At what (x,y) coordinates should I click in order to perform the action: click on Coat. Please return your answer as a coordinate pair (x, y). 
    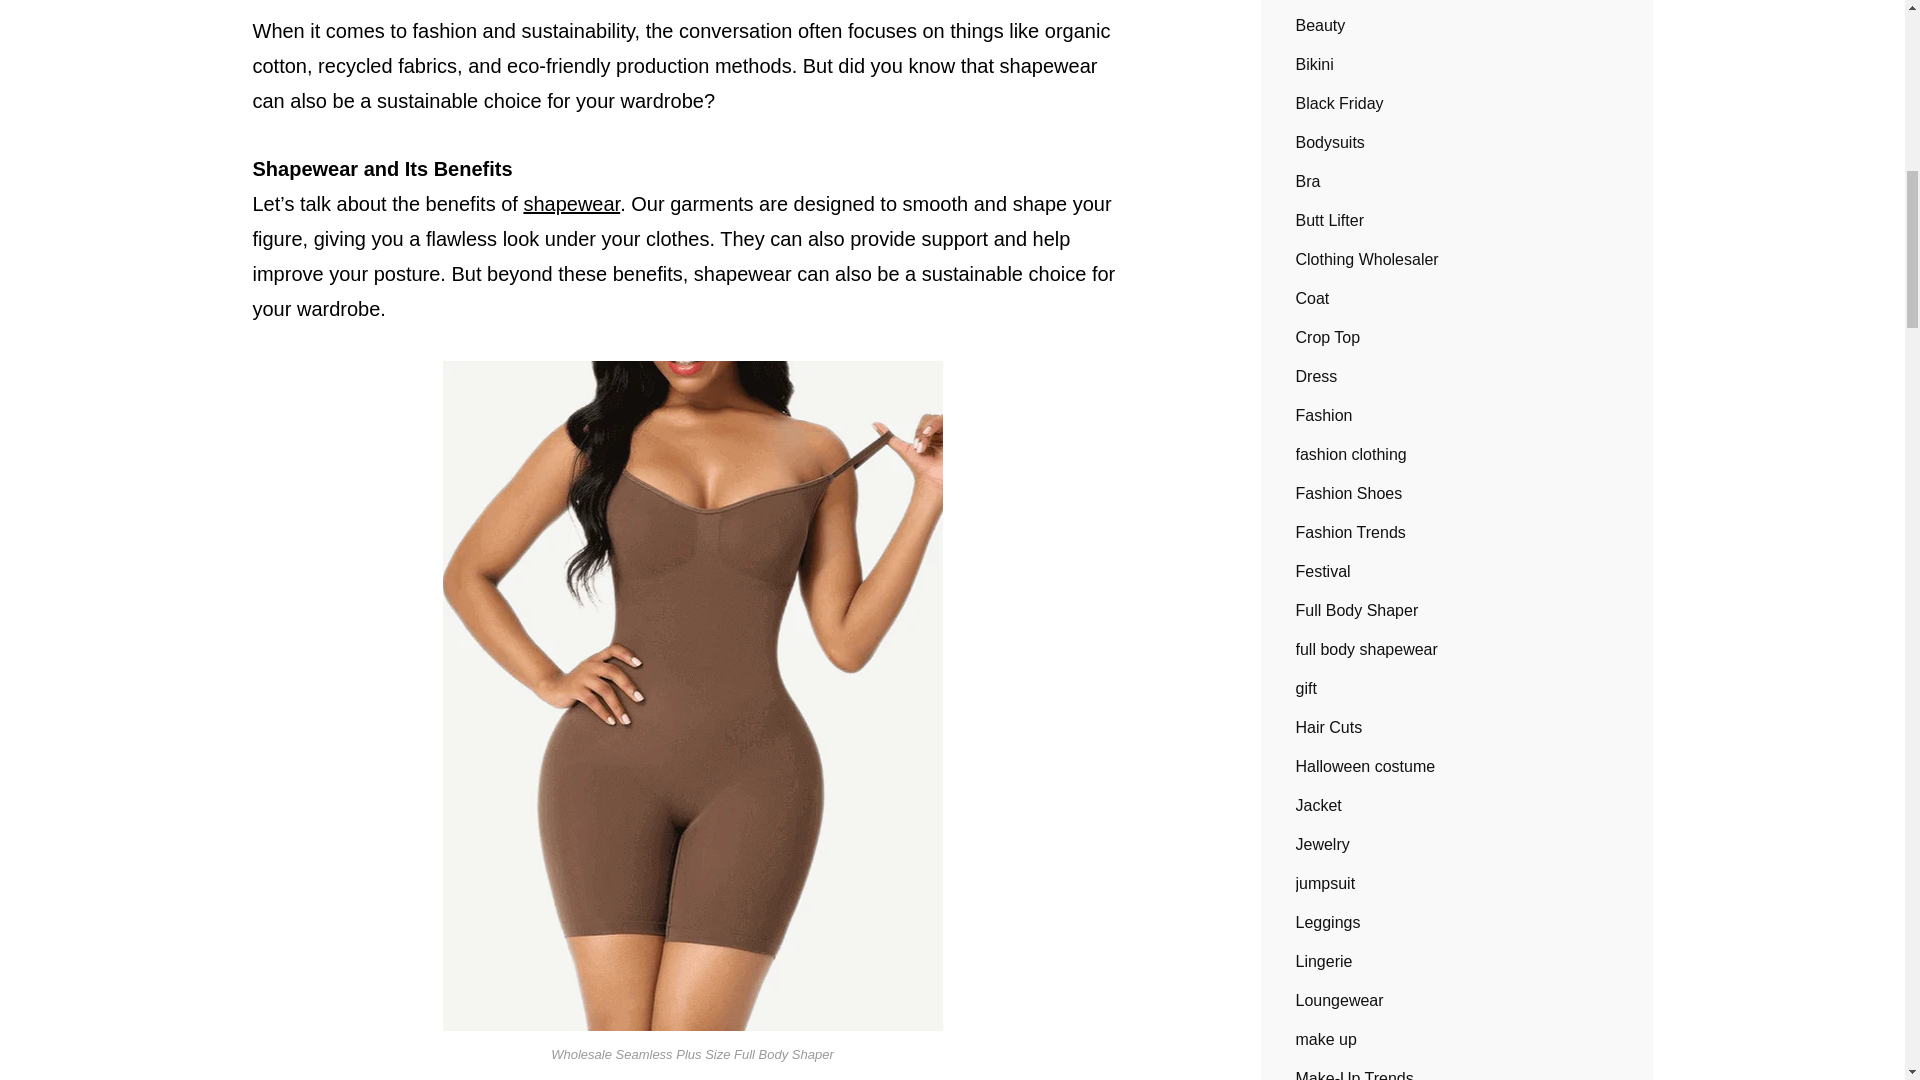
    Looking at the image, I should click on (1313, 298).